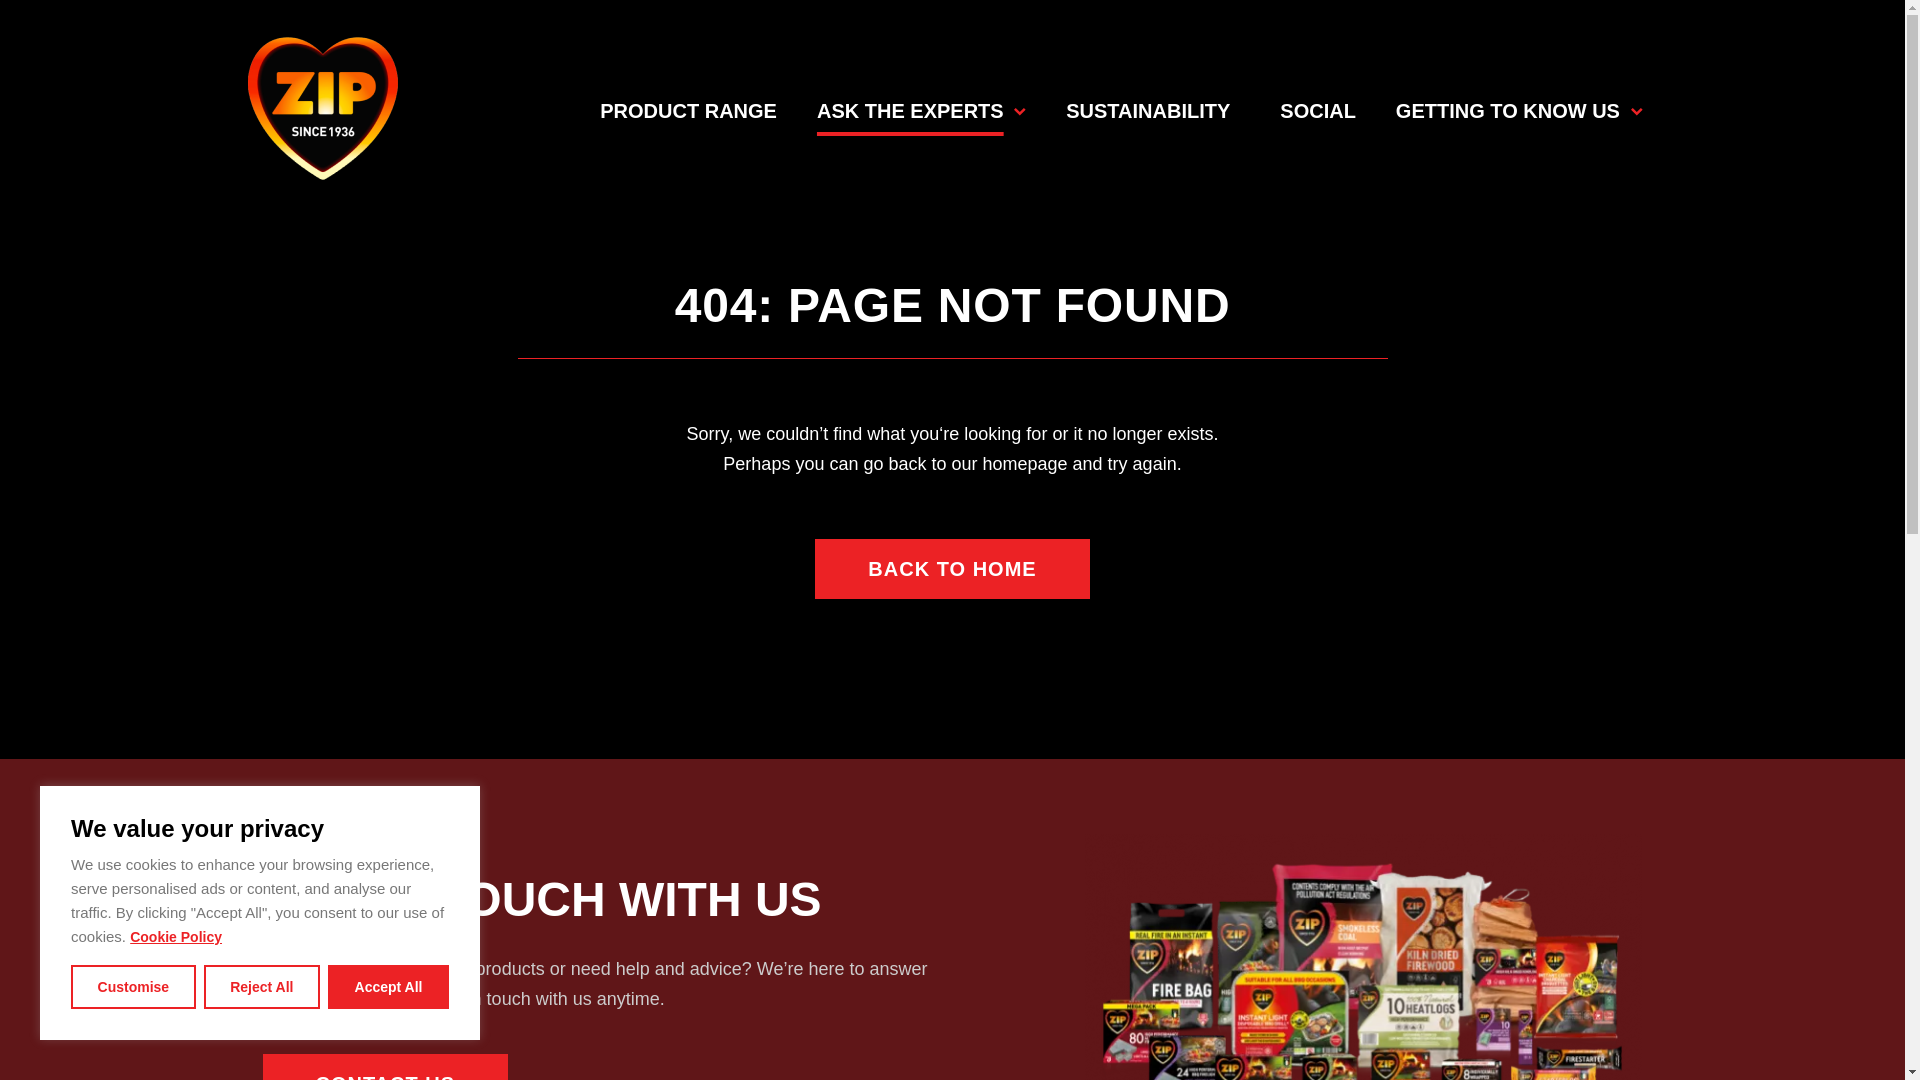 This screenshot has width=1920, height=1080. Describe the element at coordinates (688, 108) in the screenshot. I see `PRODUCT RANGE` at that location.